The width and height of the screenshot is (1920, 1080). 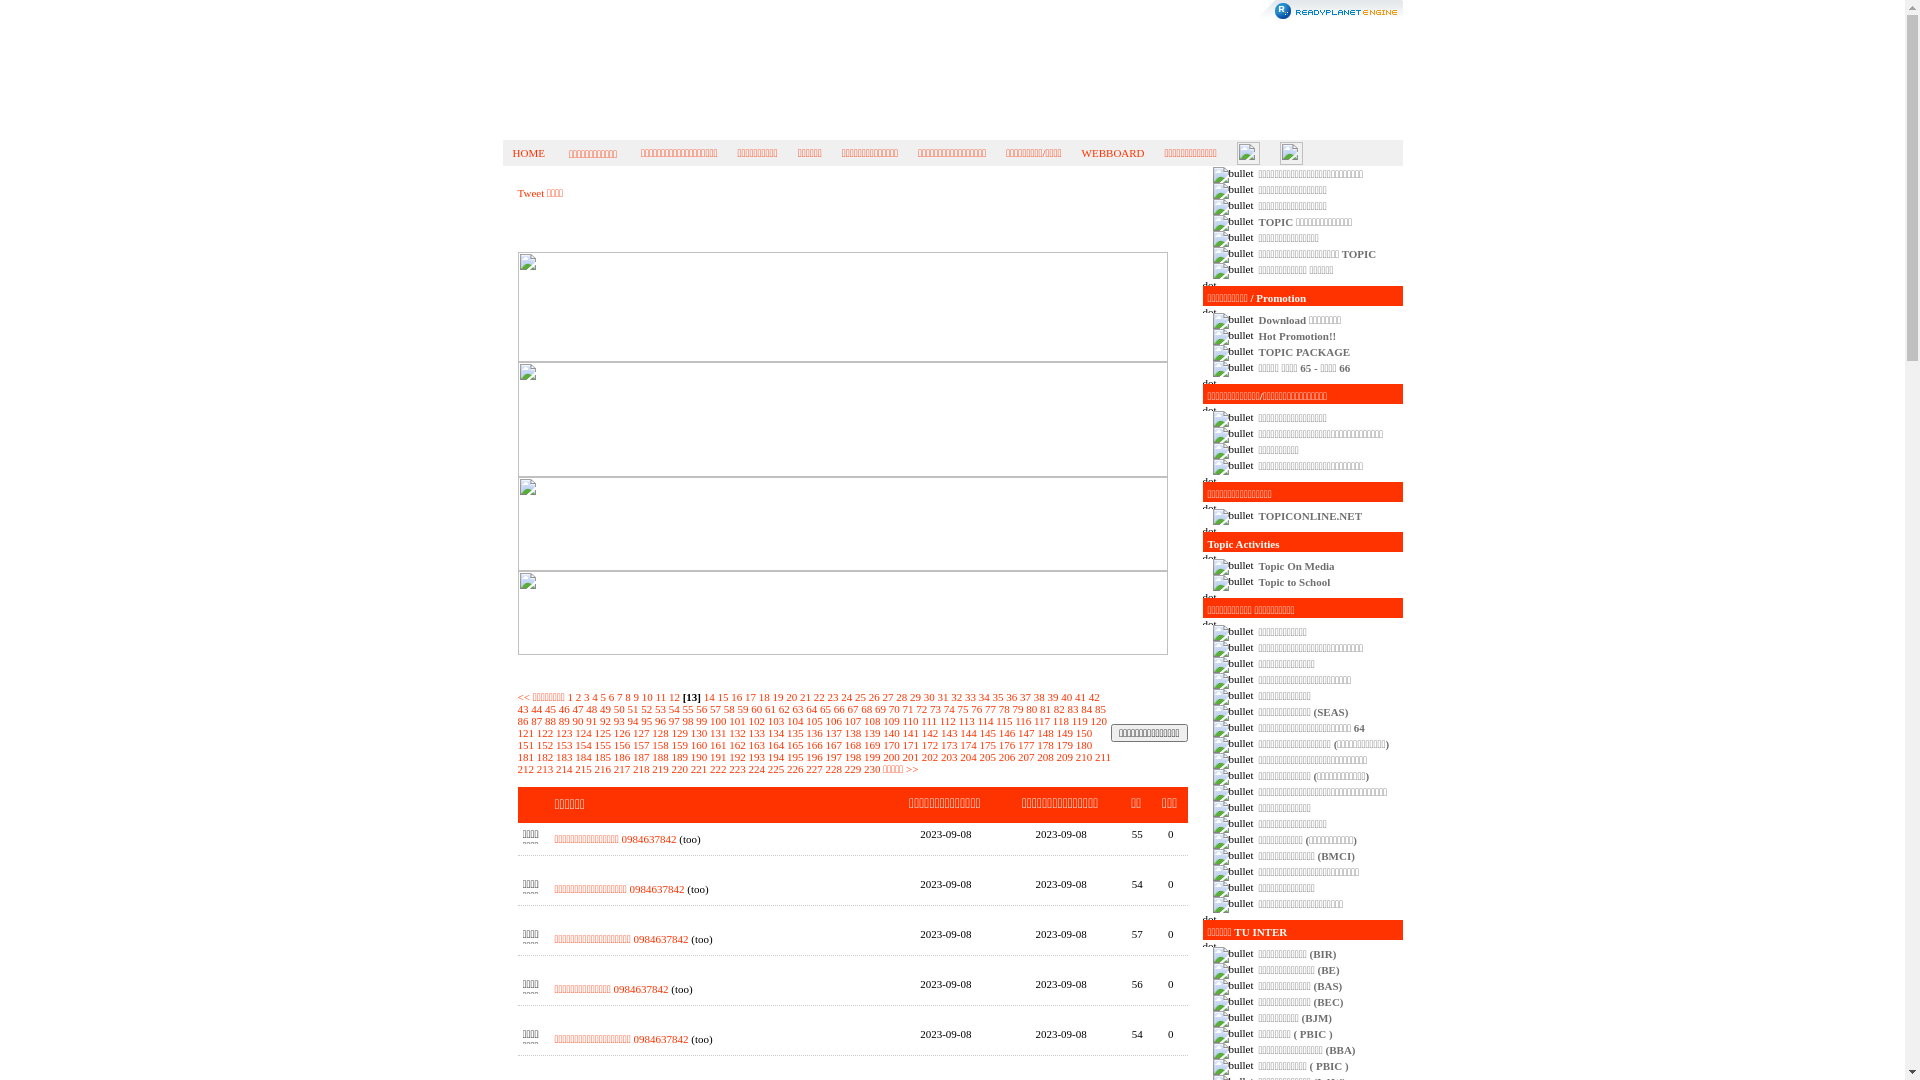 What do you see at coordinates (642, 769) in the screenshot?
I see `218` at bounding box center [642, 769].